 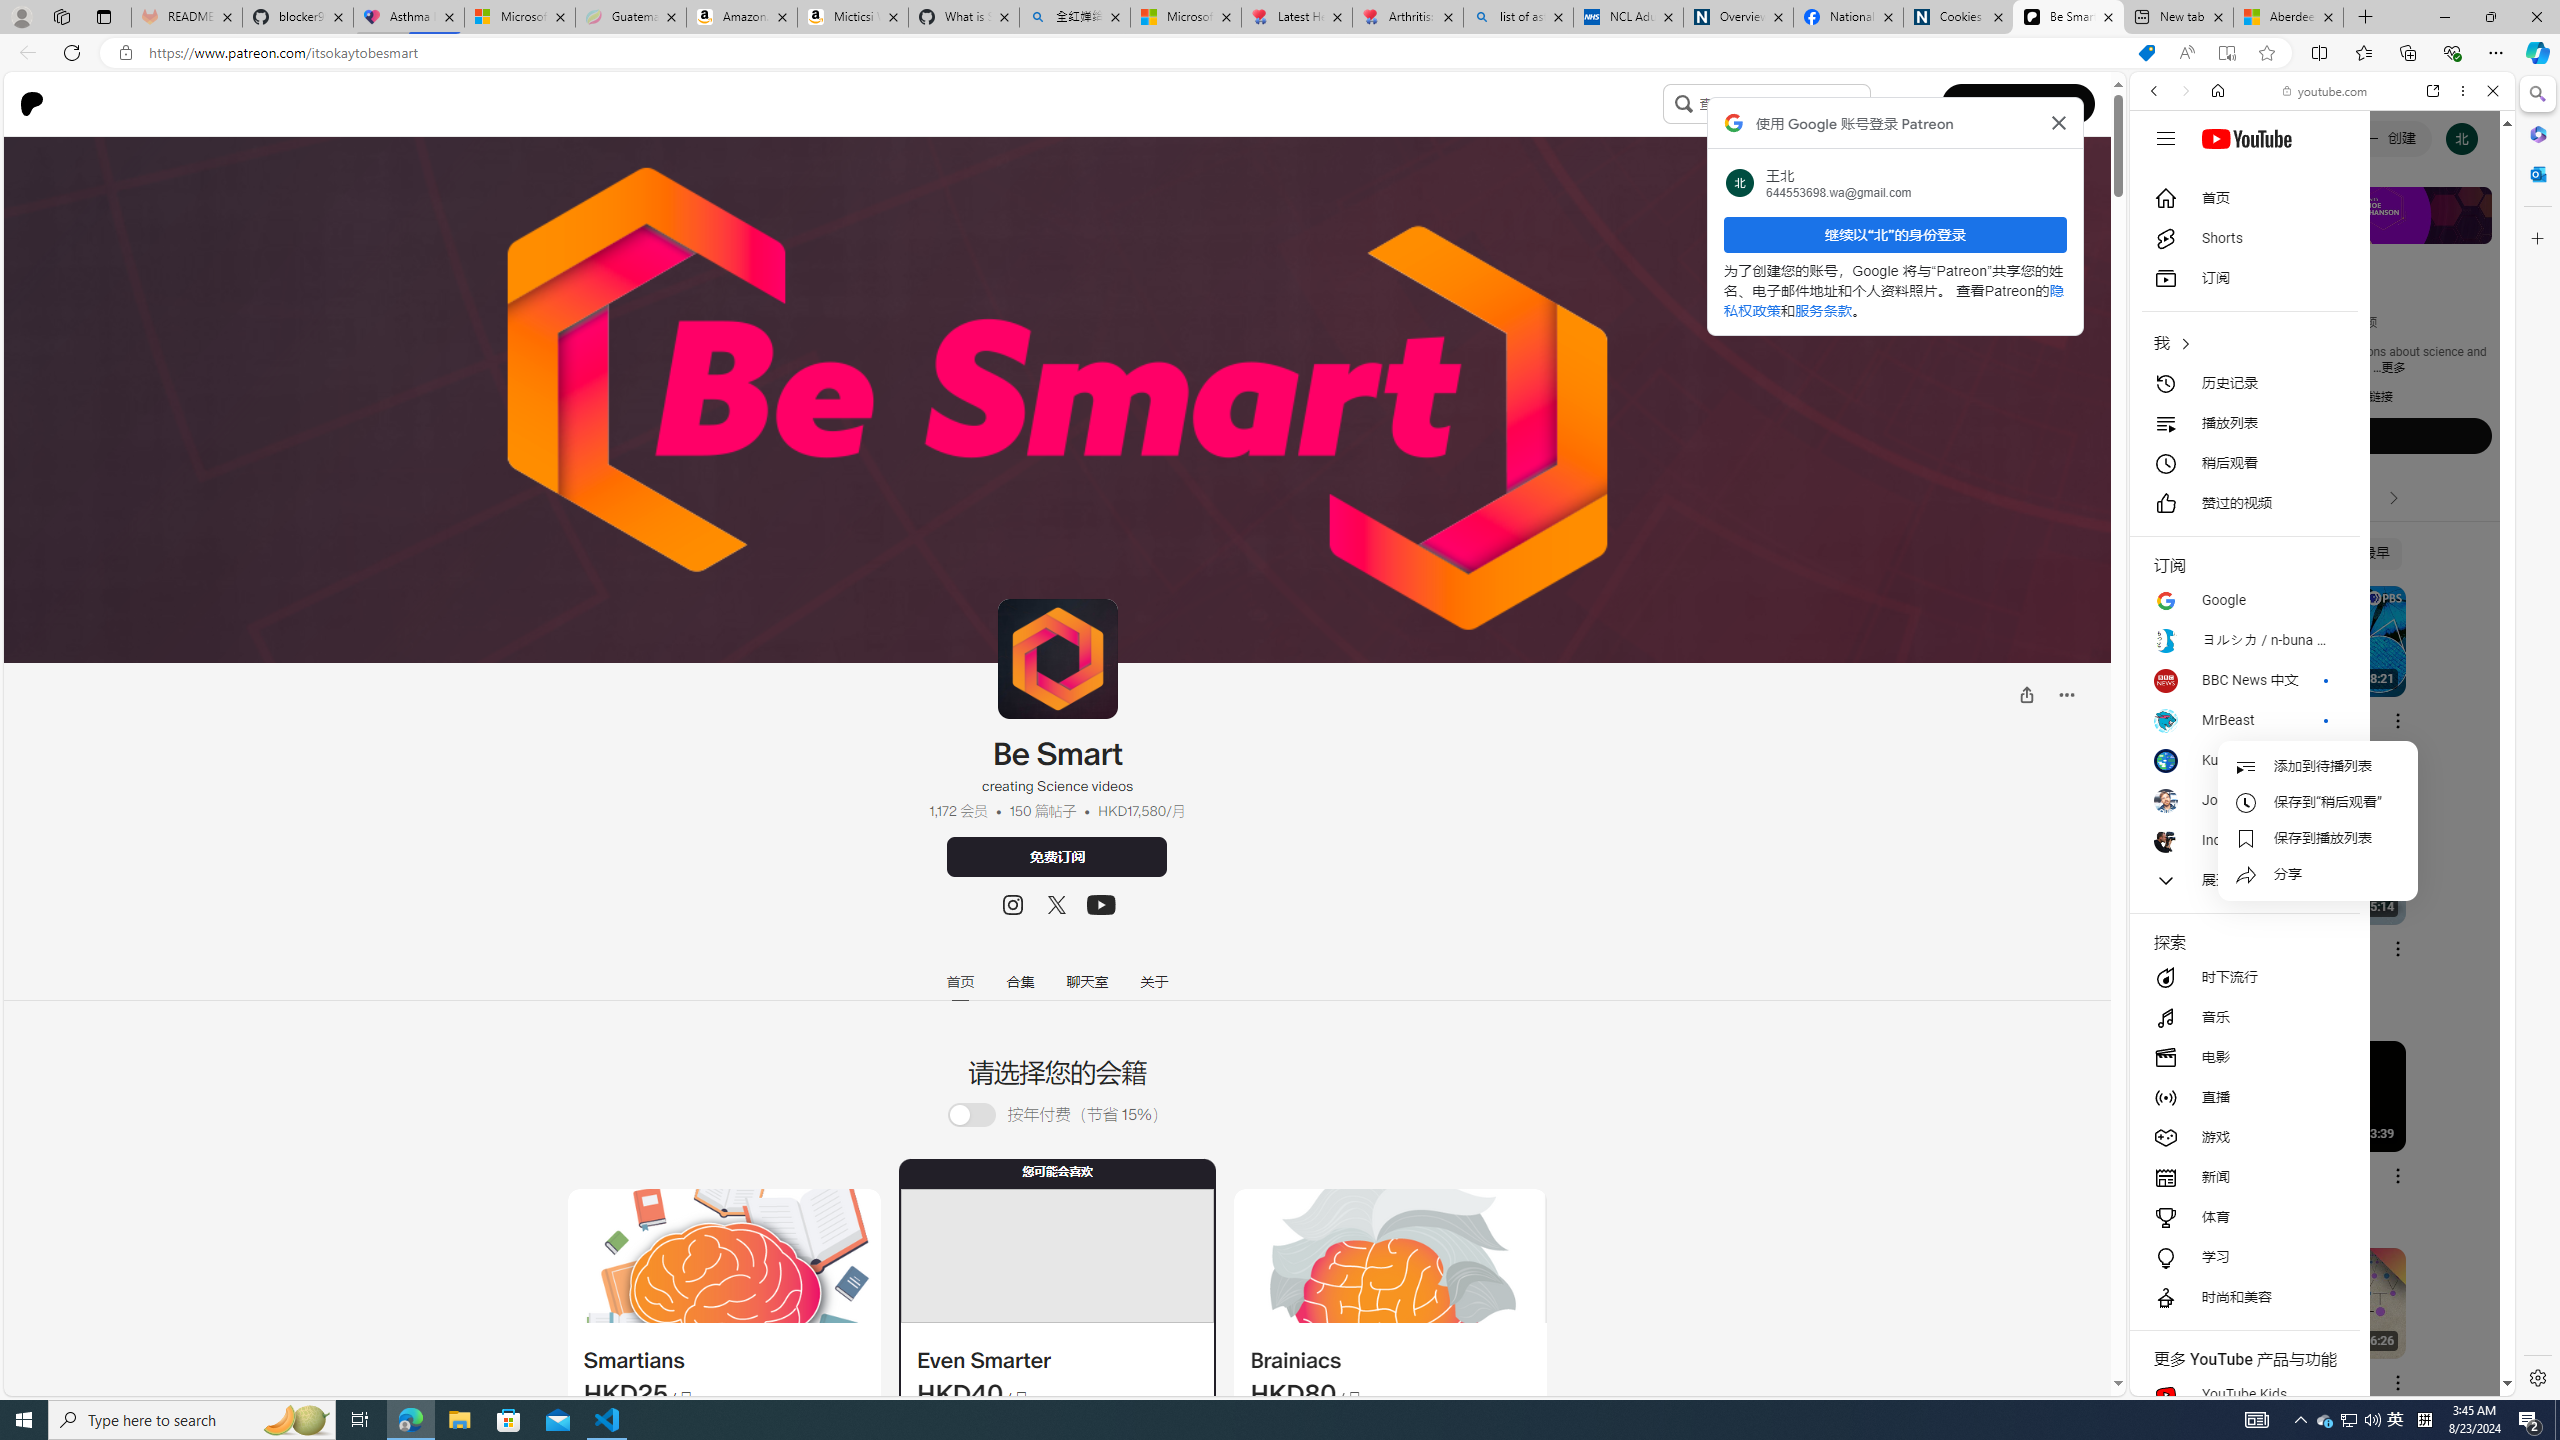 What do you see at coordinates (2243, 238) in the screenshot?
I see `Shorts` at bounding box center [2243, 238].